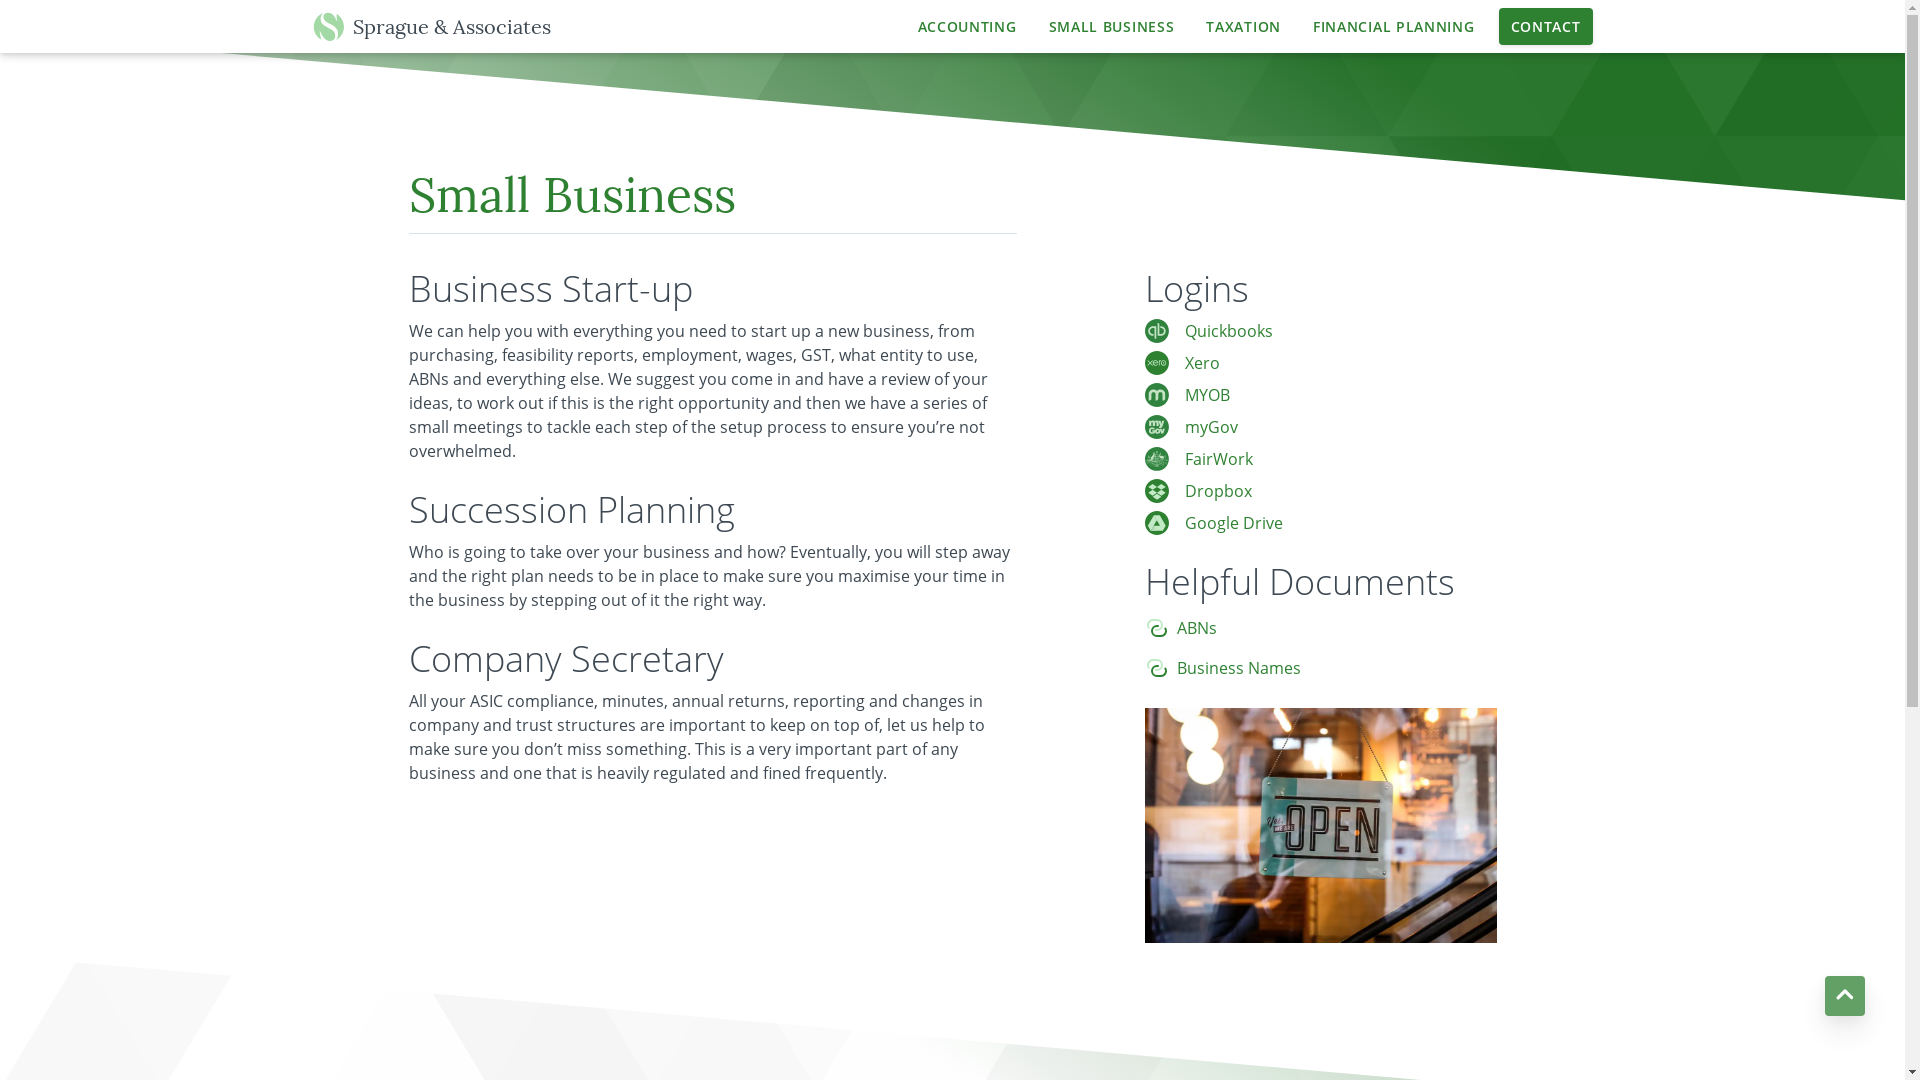 The width and height of the screenshot is (1920, 1080). Describe the element at coordinates (1218, 491) in the screenshot. I see `Dropbox` at that location.